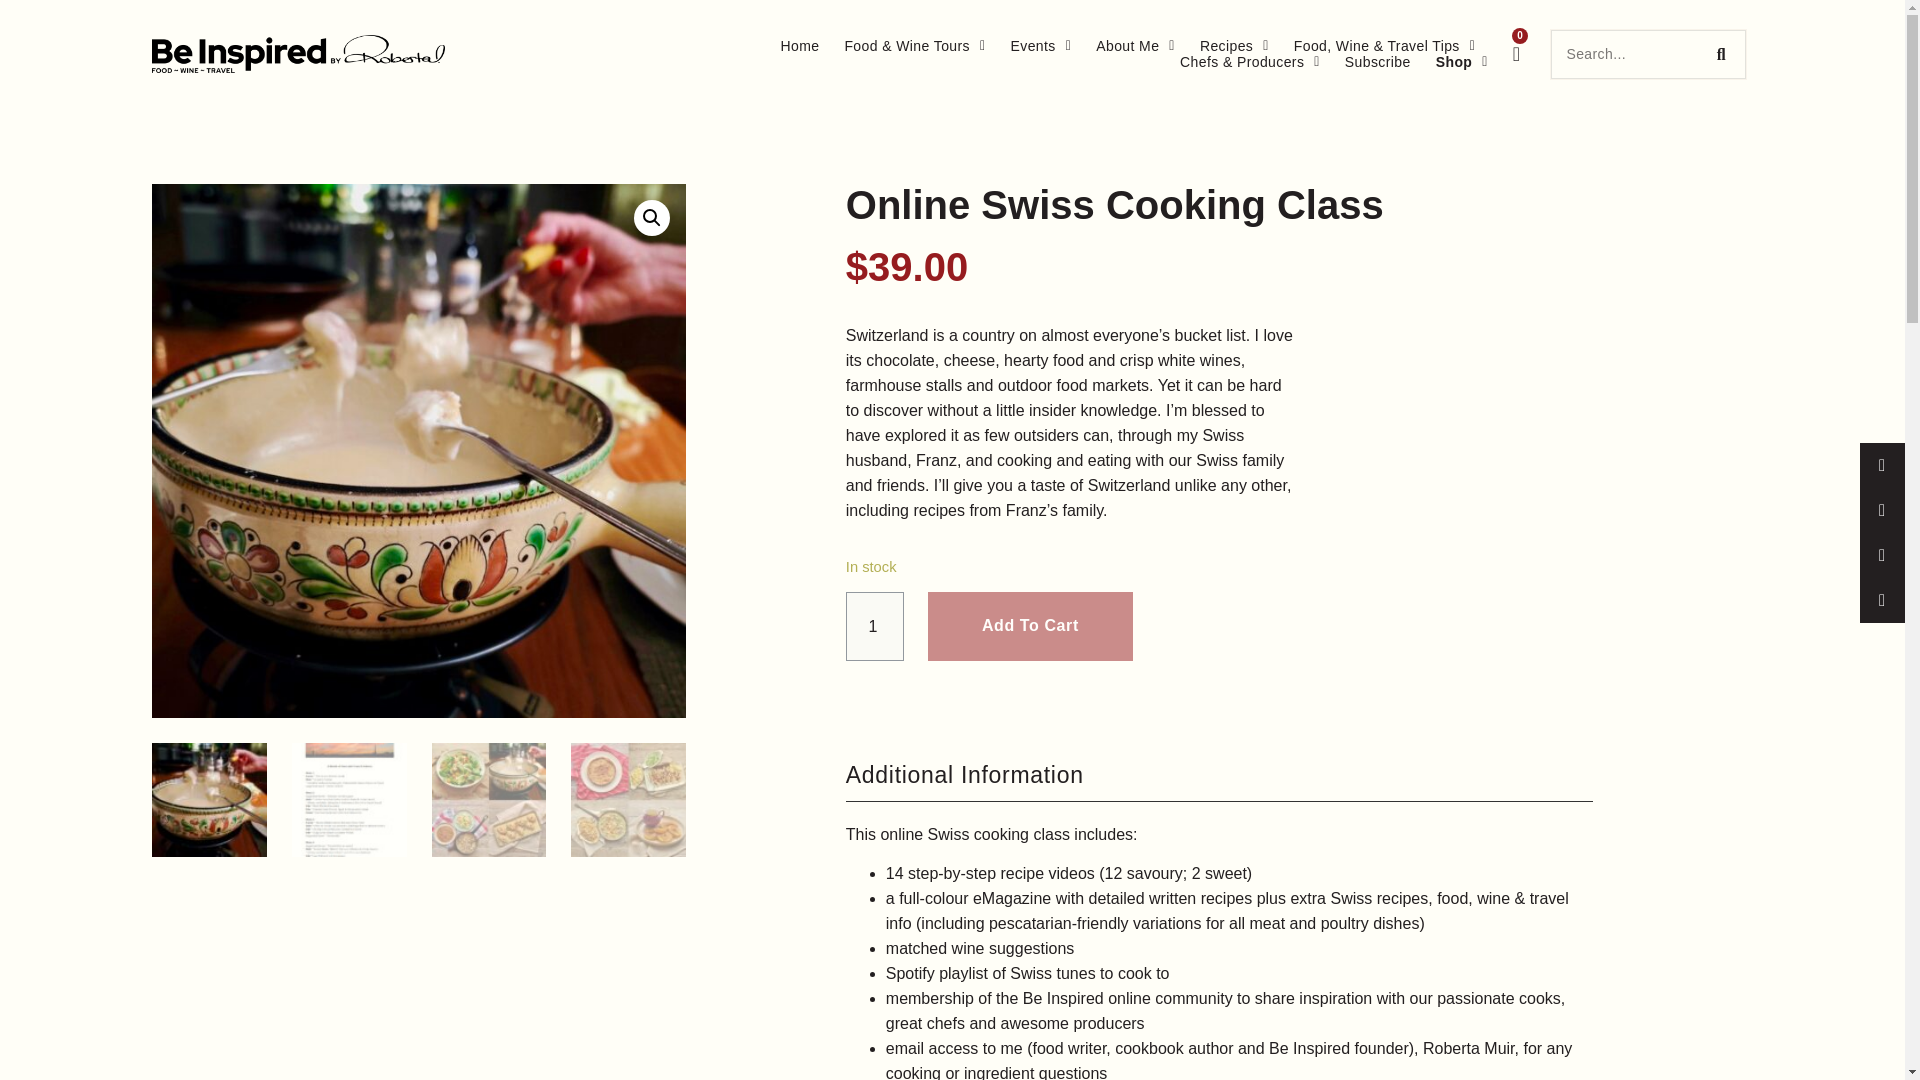 The height and width of the screenshot is (1080, 1920). I want to click on Events, so click(1041, 46).